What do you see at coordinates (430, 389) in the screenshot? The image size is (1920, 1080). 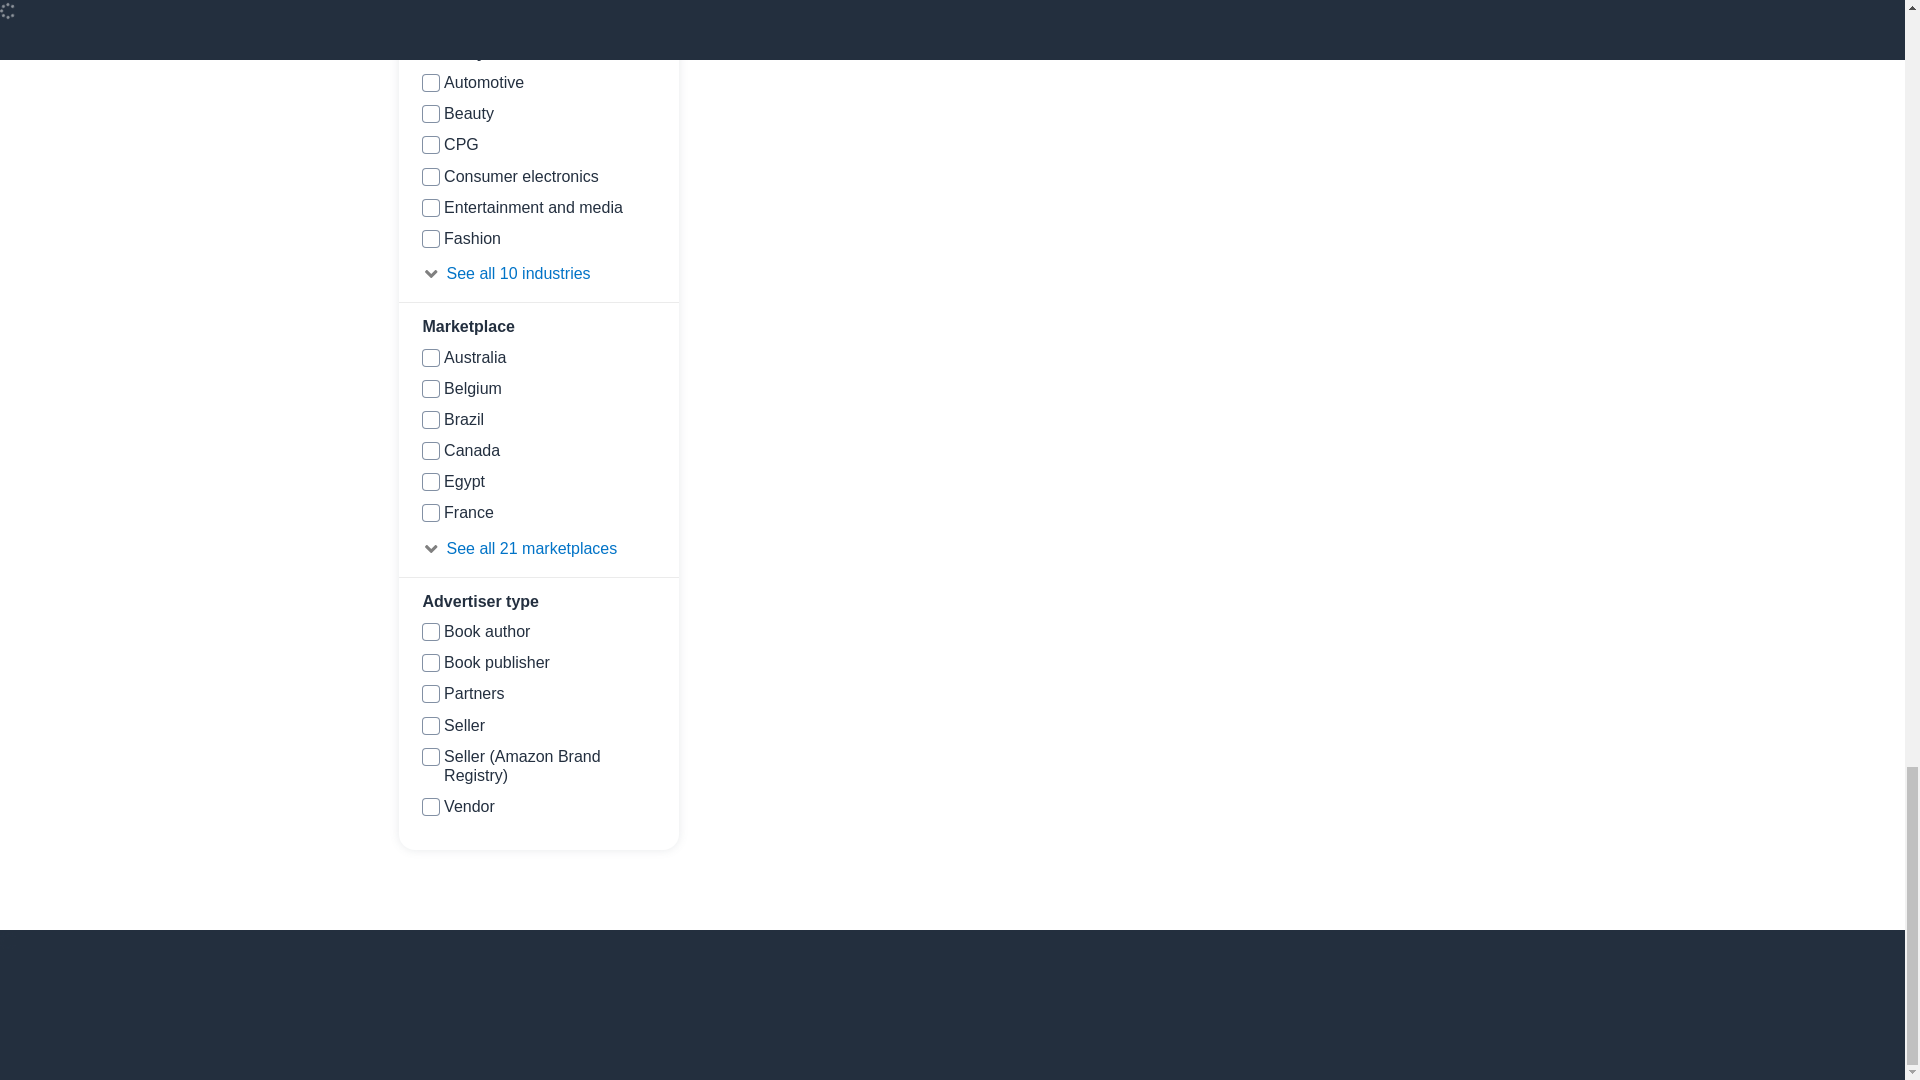 I see `Belgium` at bounding box center [430, 389].